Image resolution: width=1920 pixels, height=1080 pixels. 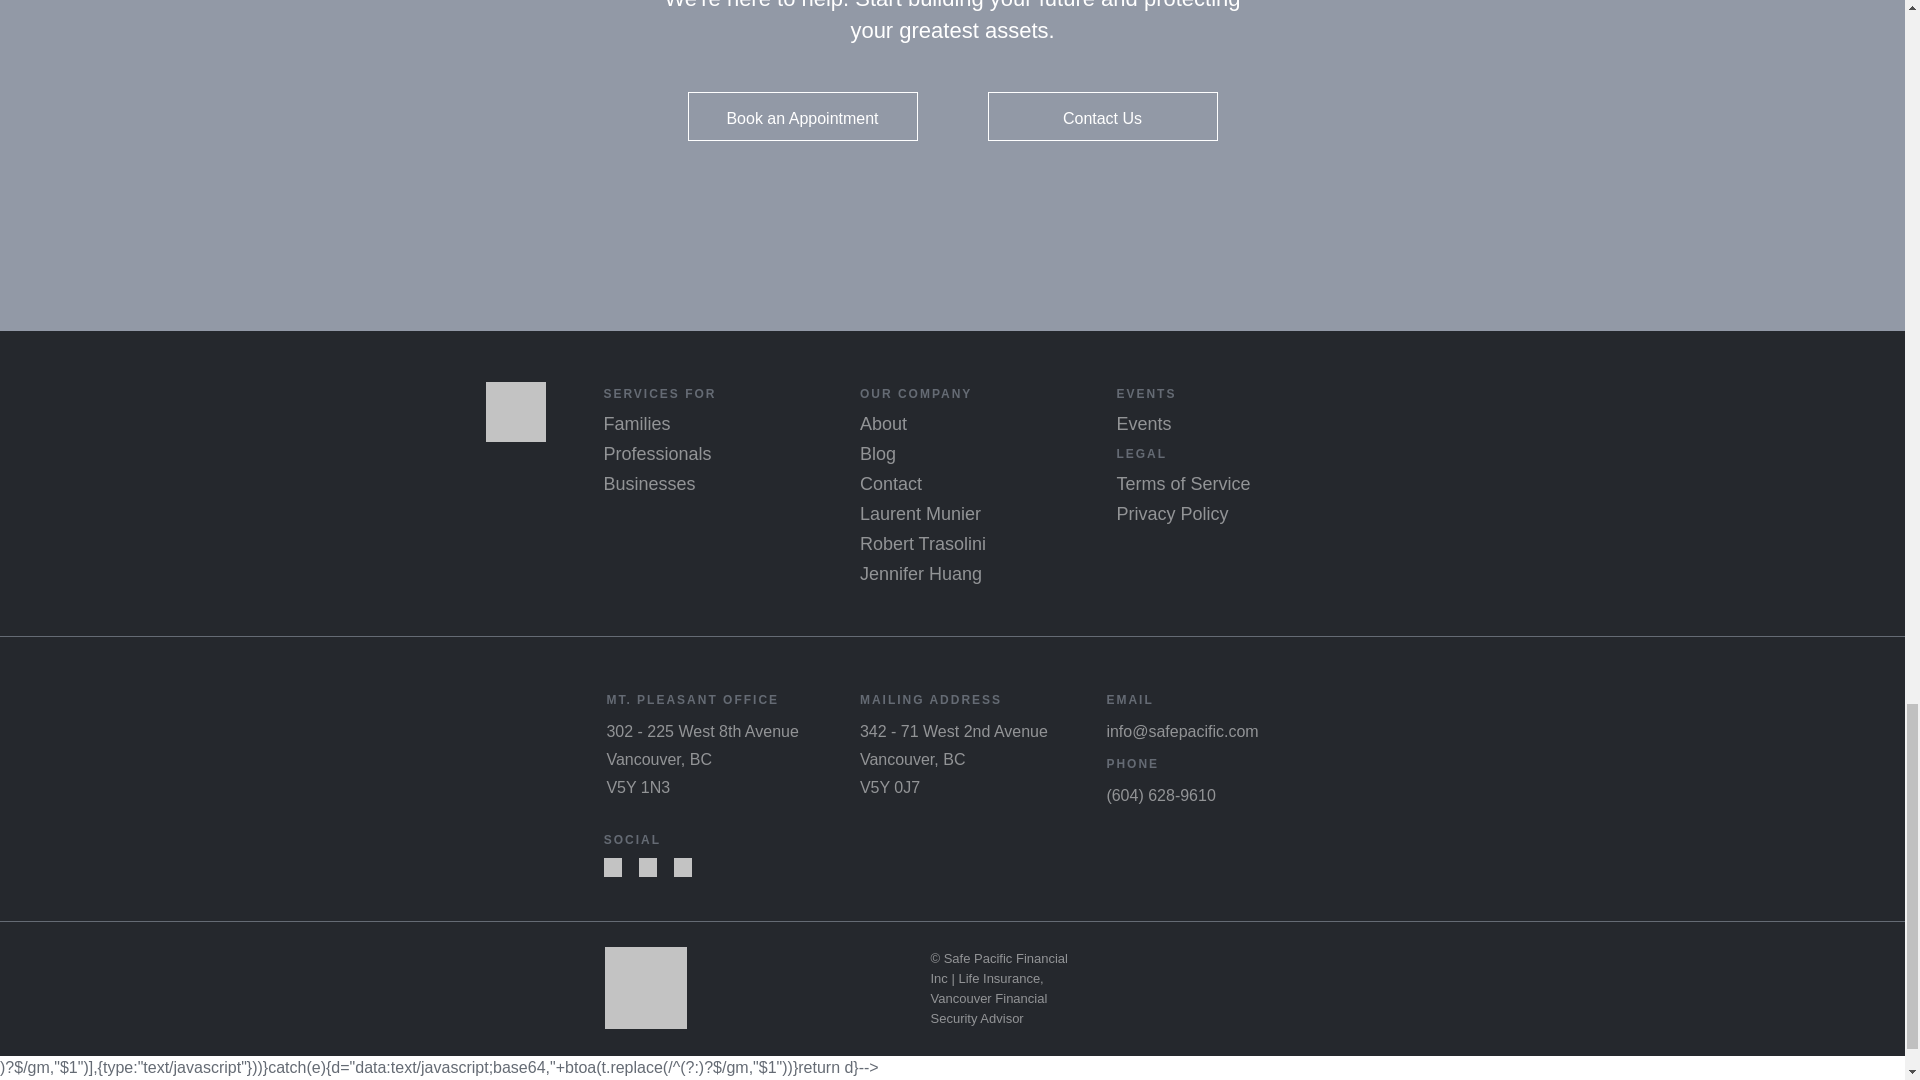 I want to click on Laurent Munier, so click(x=920, y=514).